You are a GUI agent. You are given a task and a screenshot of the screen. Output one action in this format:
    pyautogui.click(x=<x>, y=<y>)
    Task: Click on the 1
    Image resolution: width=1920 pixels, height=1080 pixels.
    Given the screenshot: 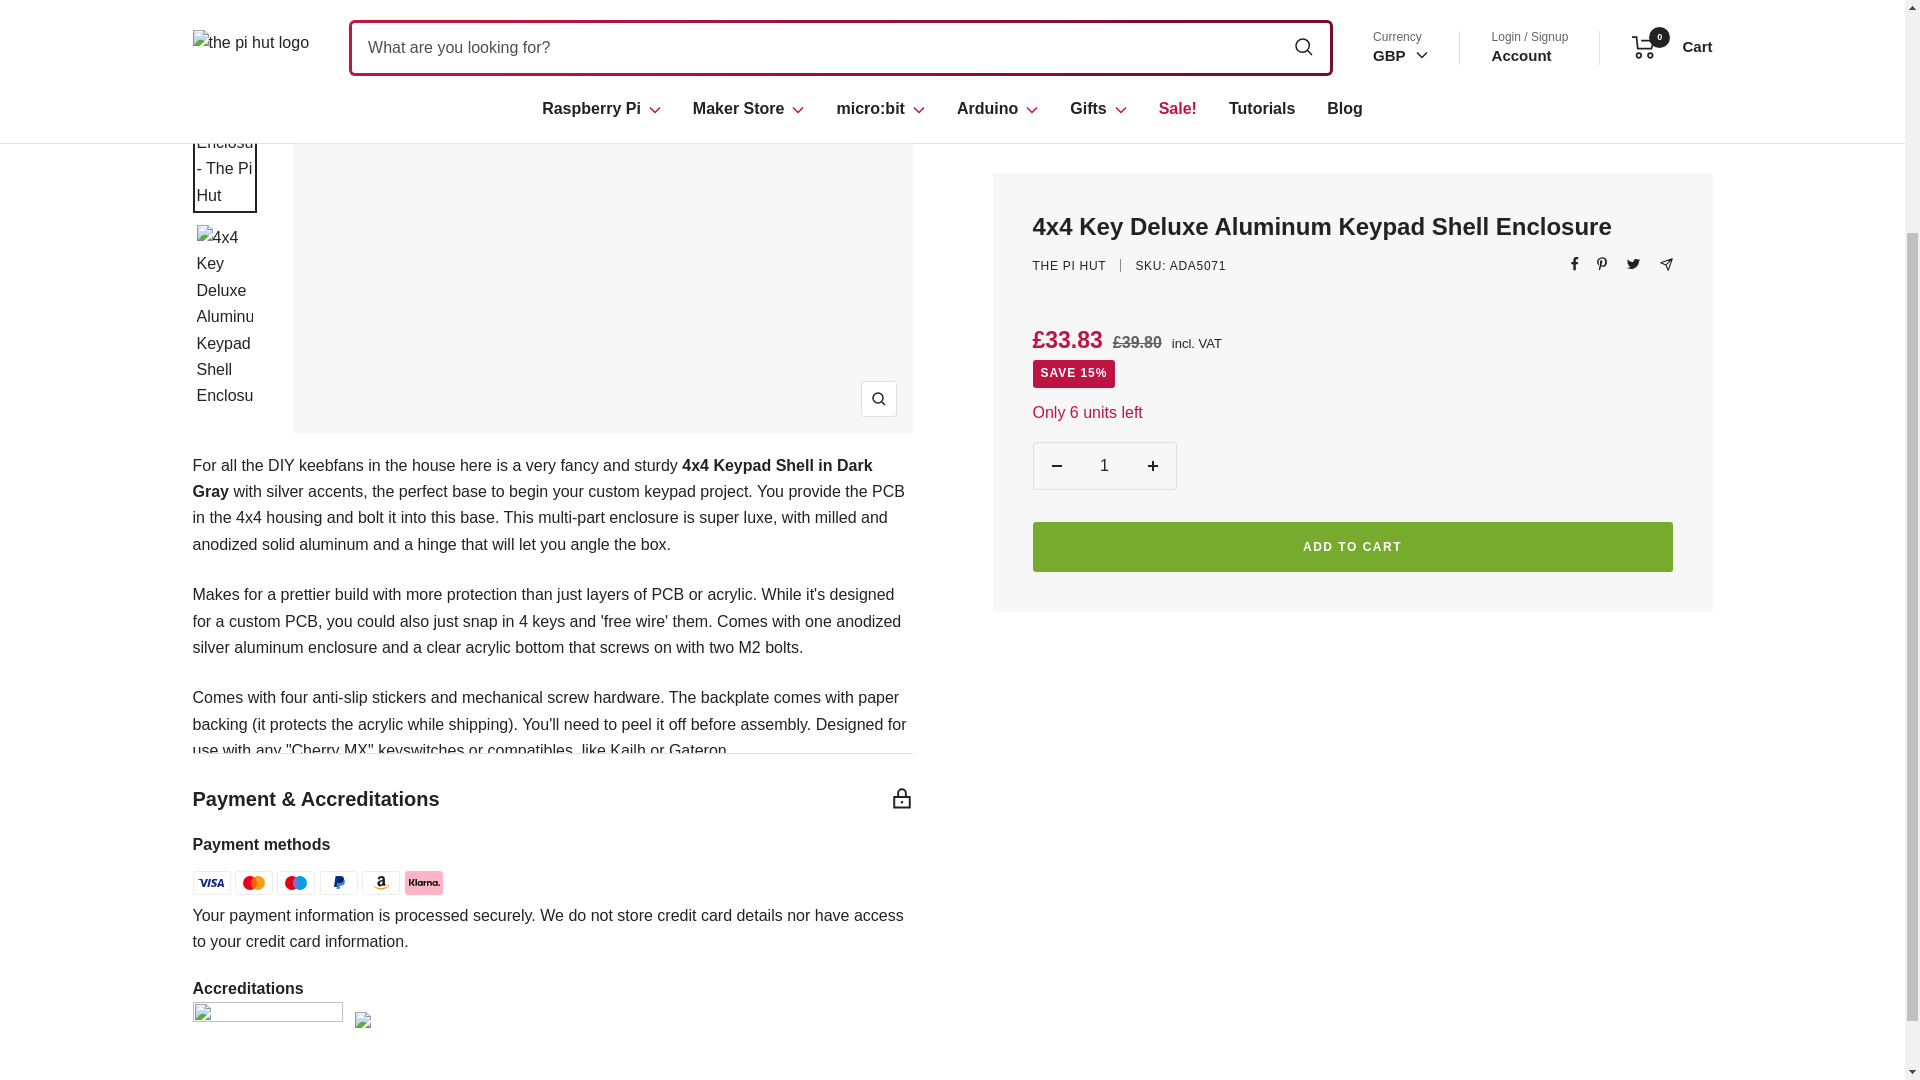 What is the action you would take?
    pyautogui.click(x=1104, y=260)
    